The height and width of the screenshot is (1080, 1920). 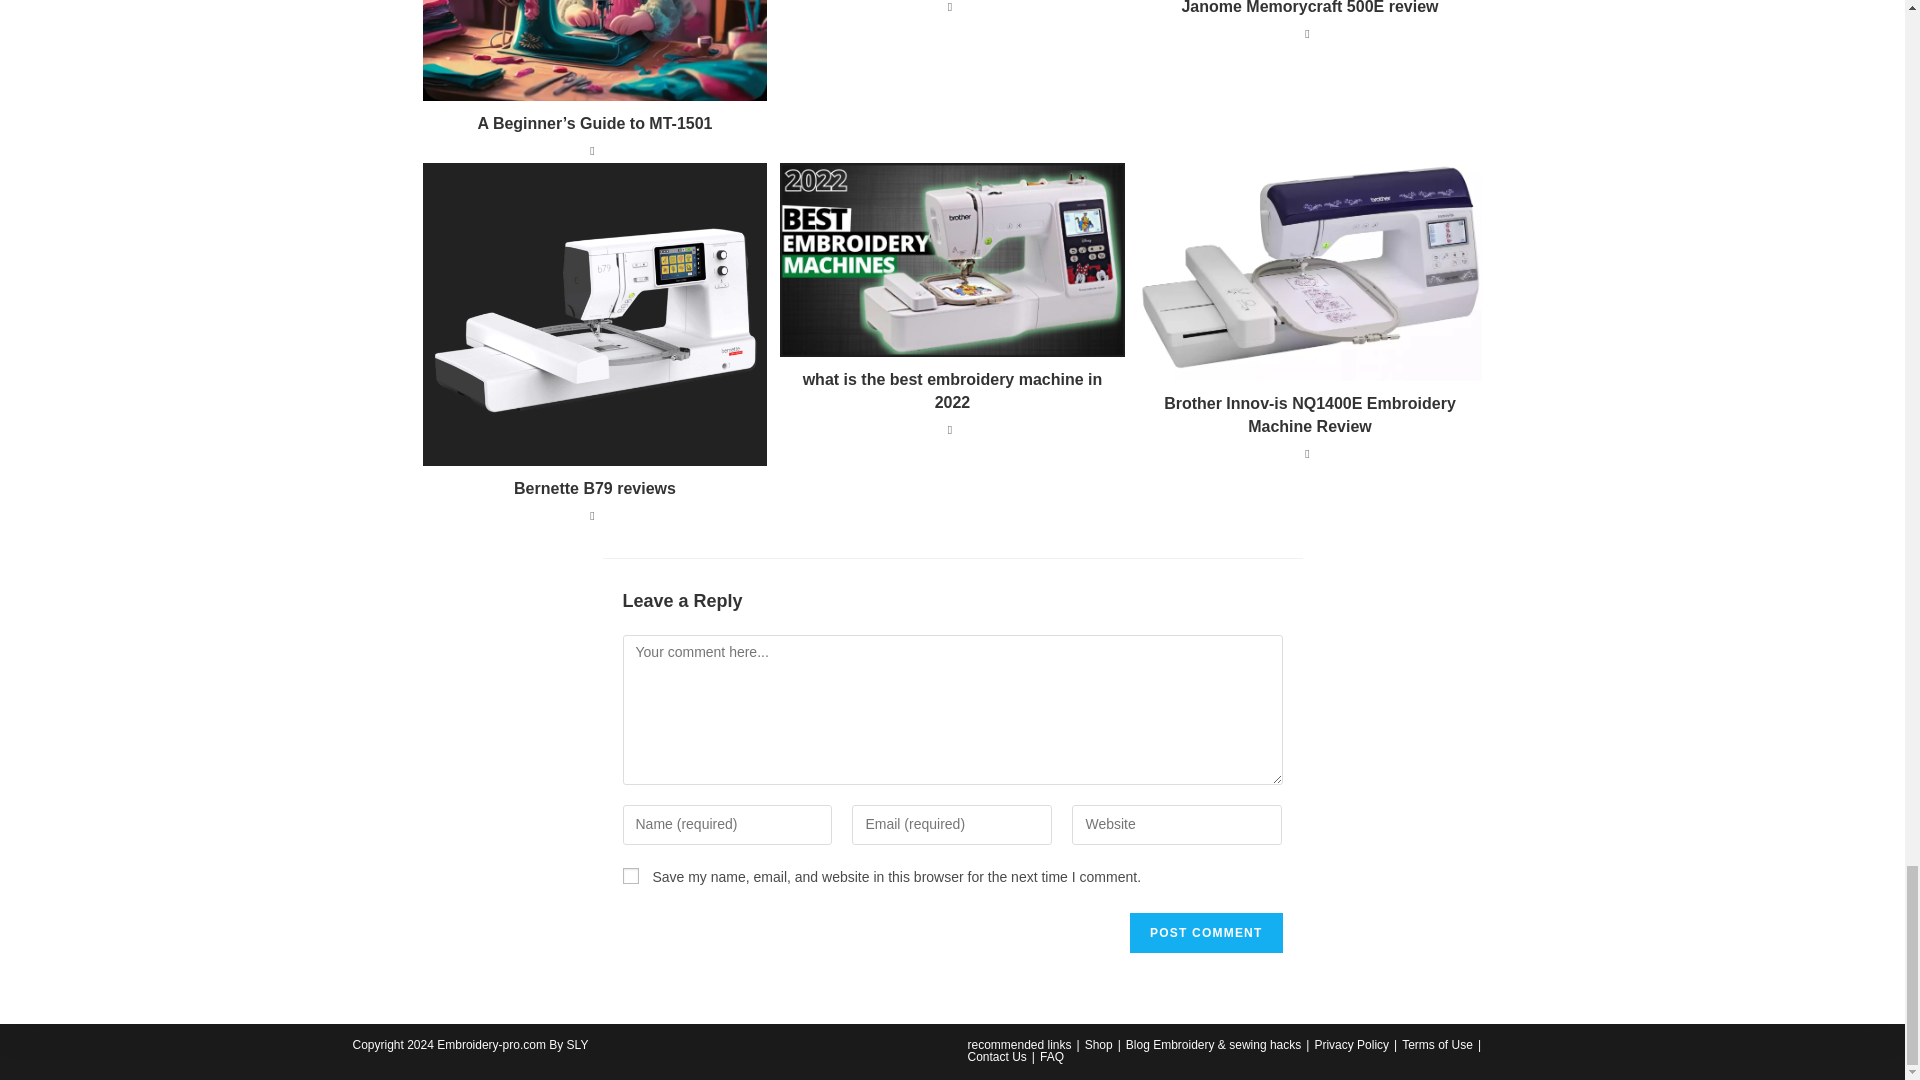 I want to click on Bernette B79 reviews 5, so click(x=594, y=314).